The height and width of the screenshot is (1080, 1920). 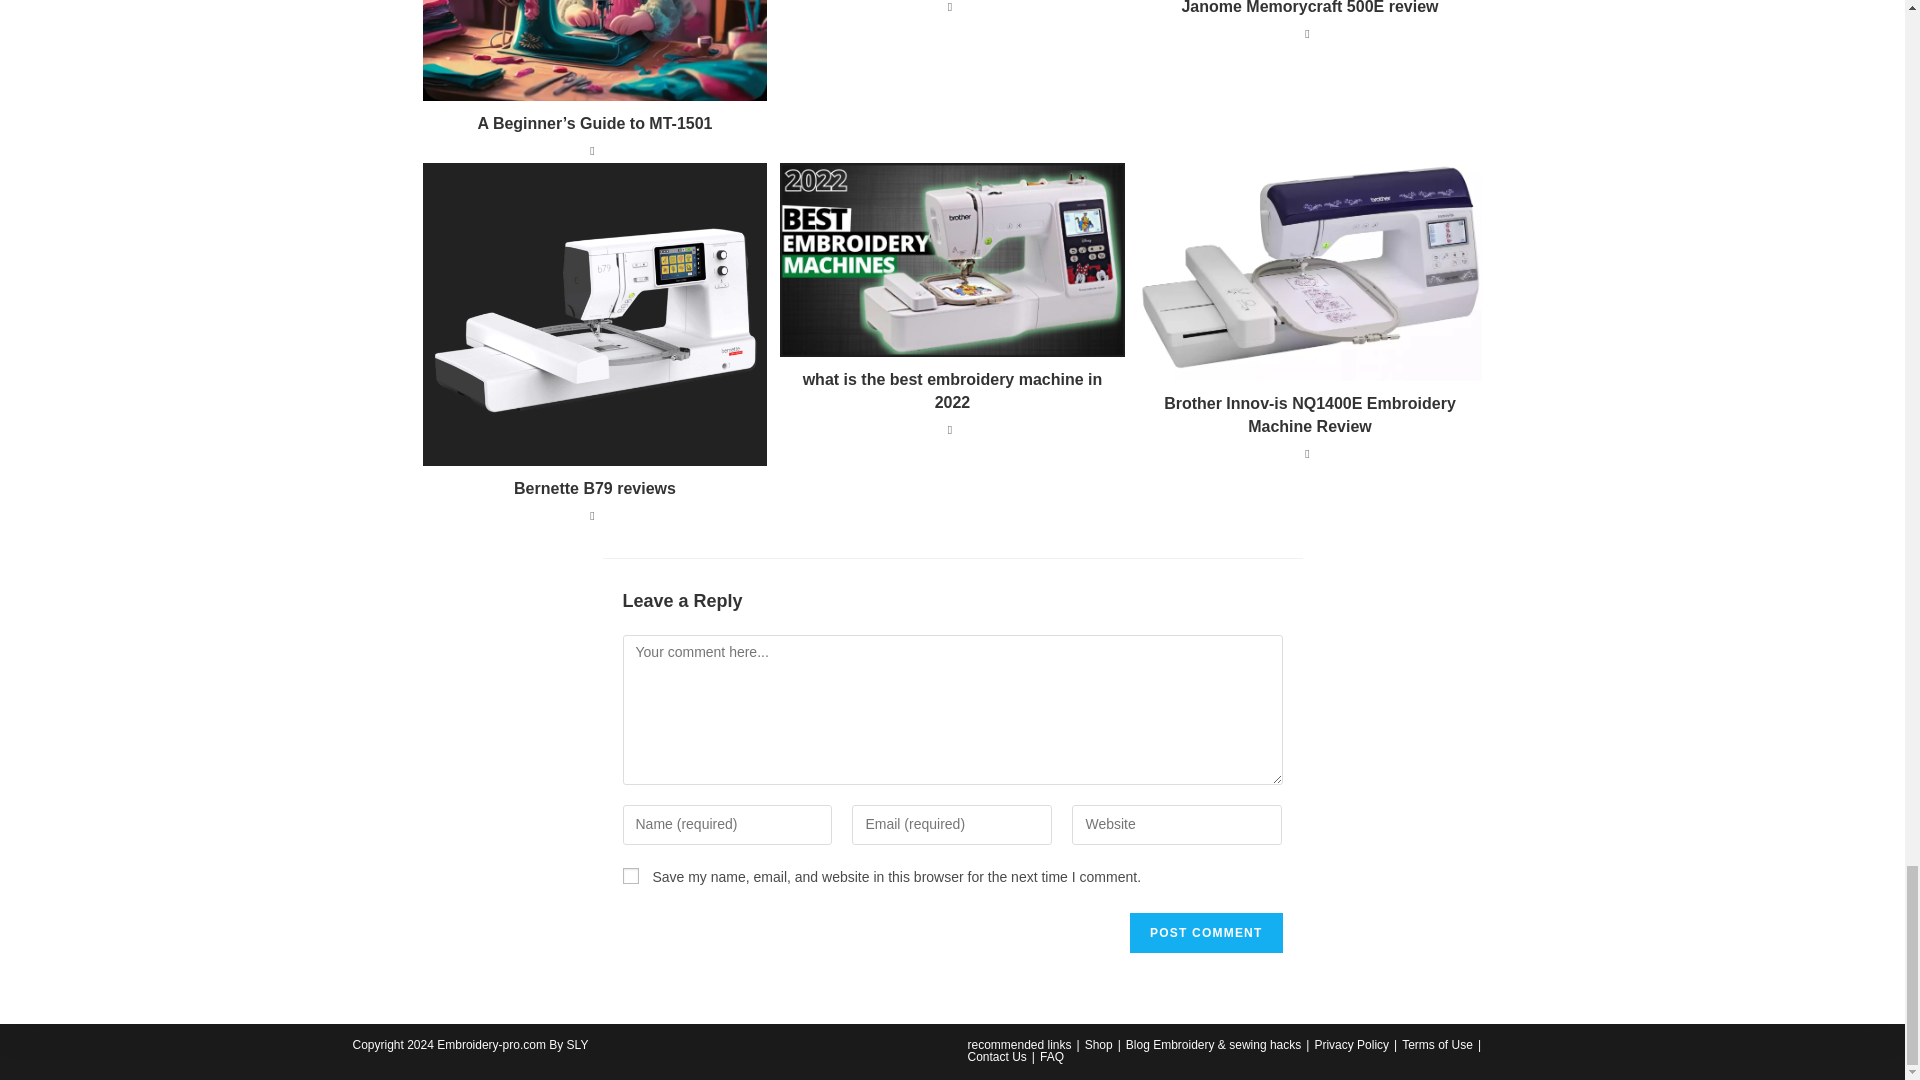 I want to click on Bernette B79 reviews 5, so click(x=594, y=314).